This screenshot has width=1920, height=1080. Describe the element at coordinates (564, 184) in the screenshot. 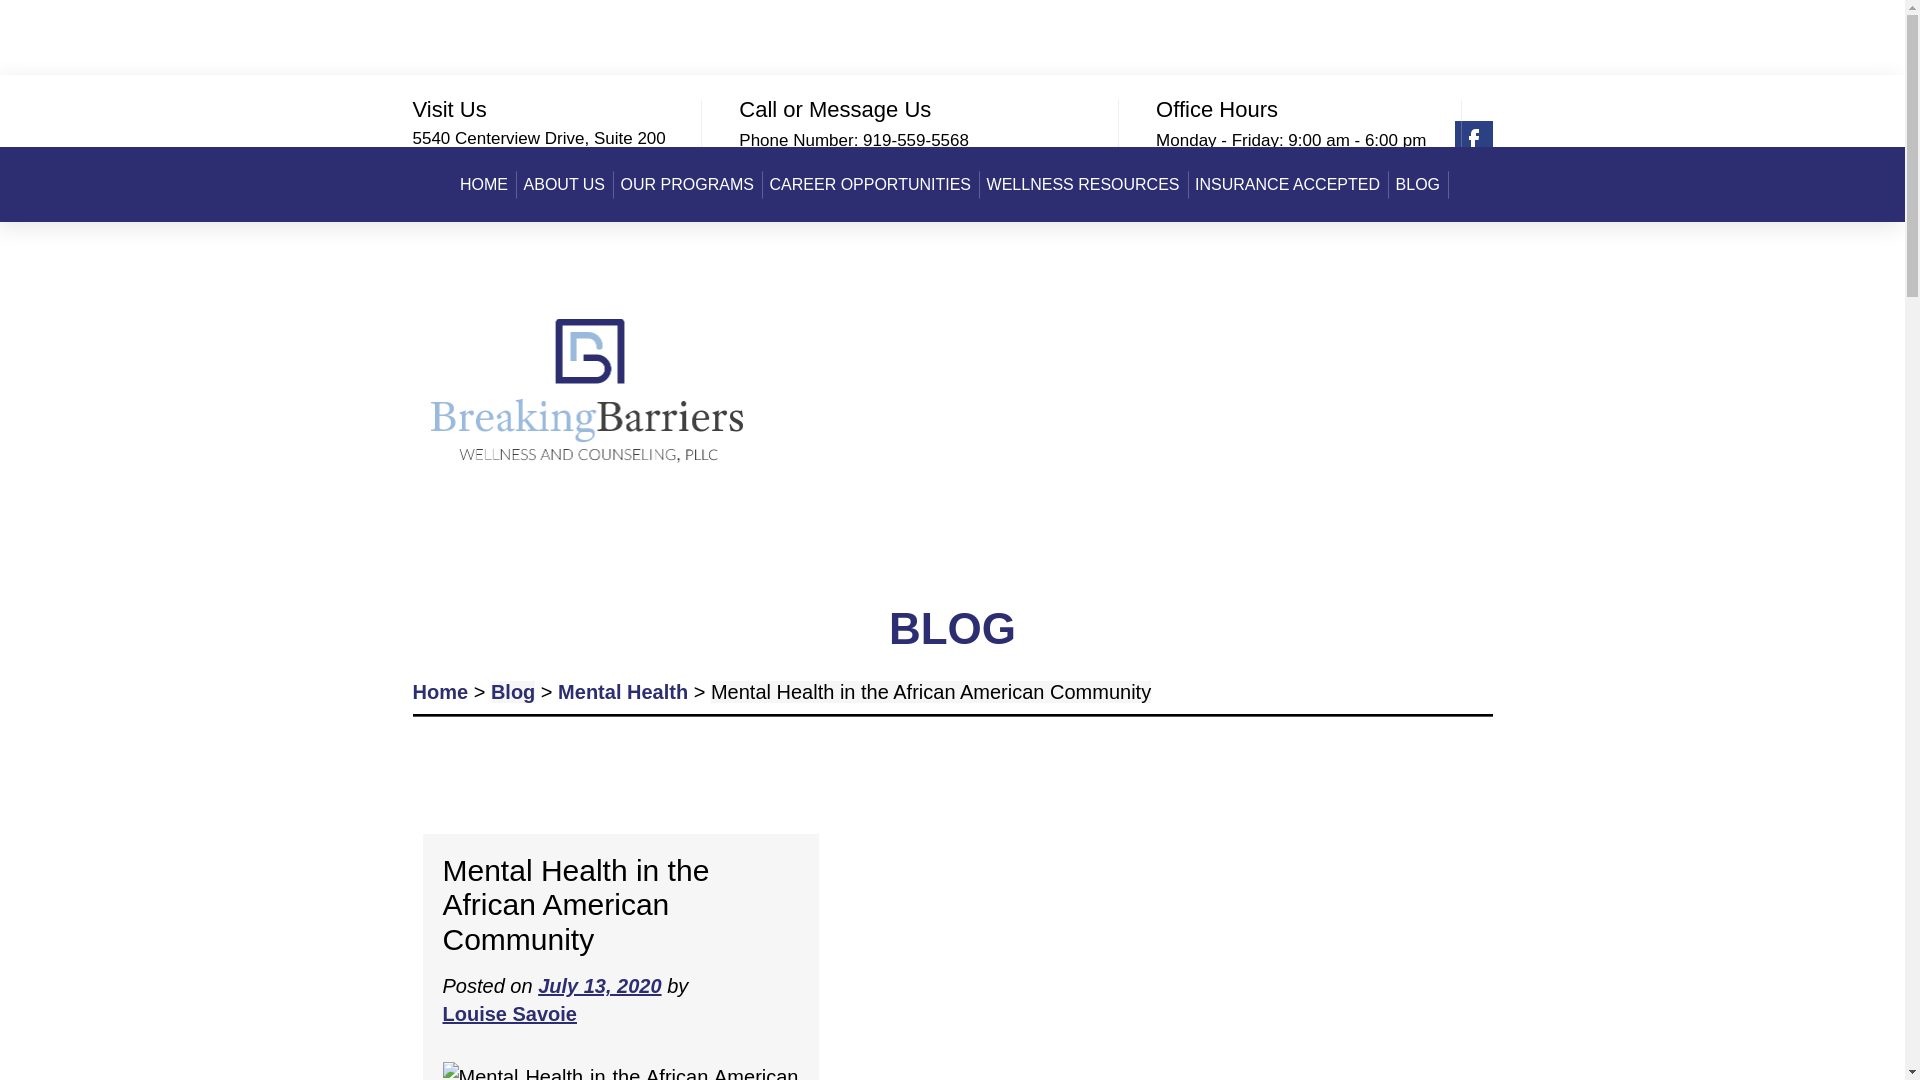

I see `ABOUT US` at that location.